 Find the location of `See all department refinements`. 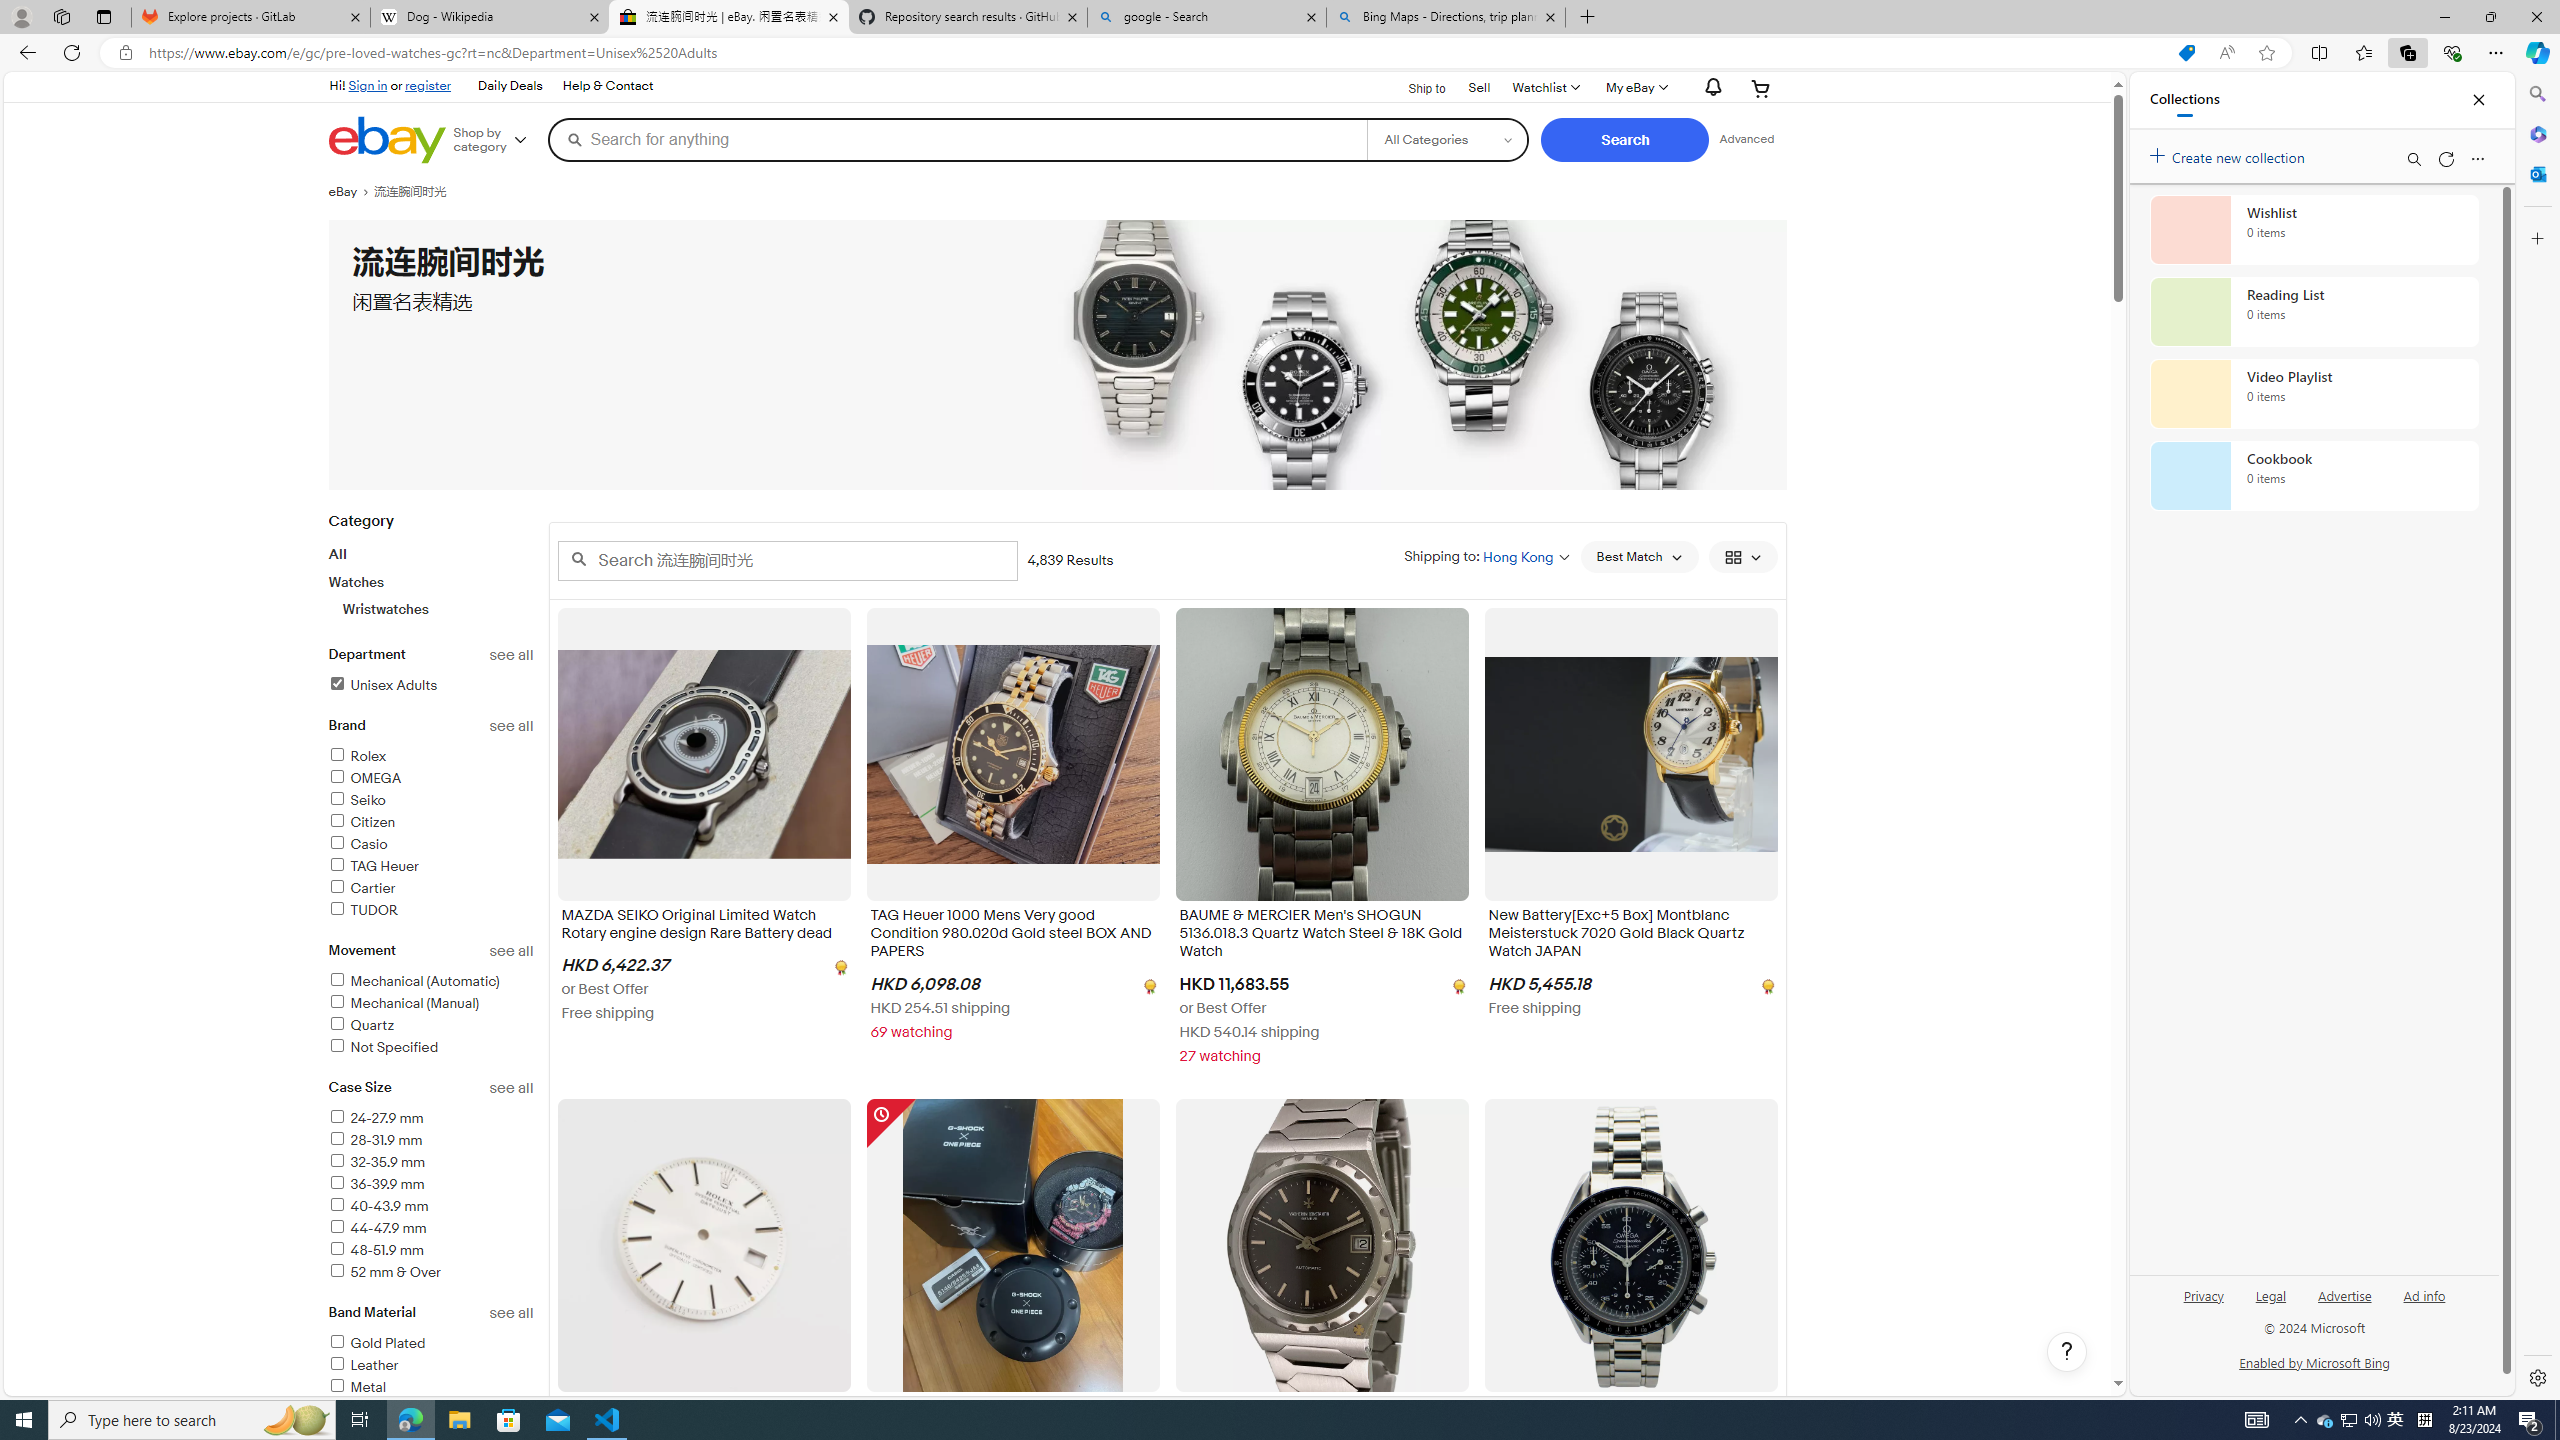

See all department refinements is located at coordinates (512, 656).